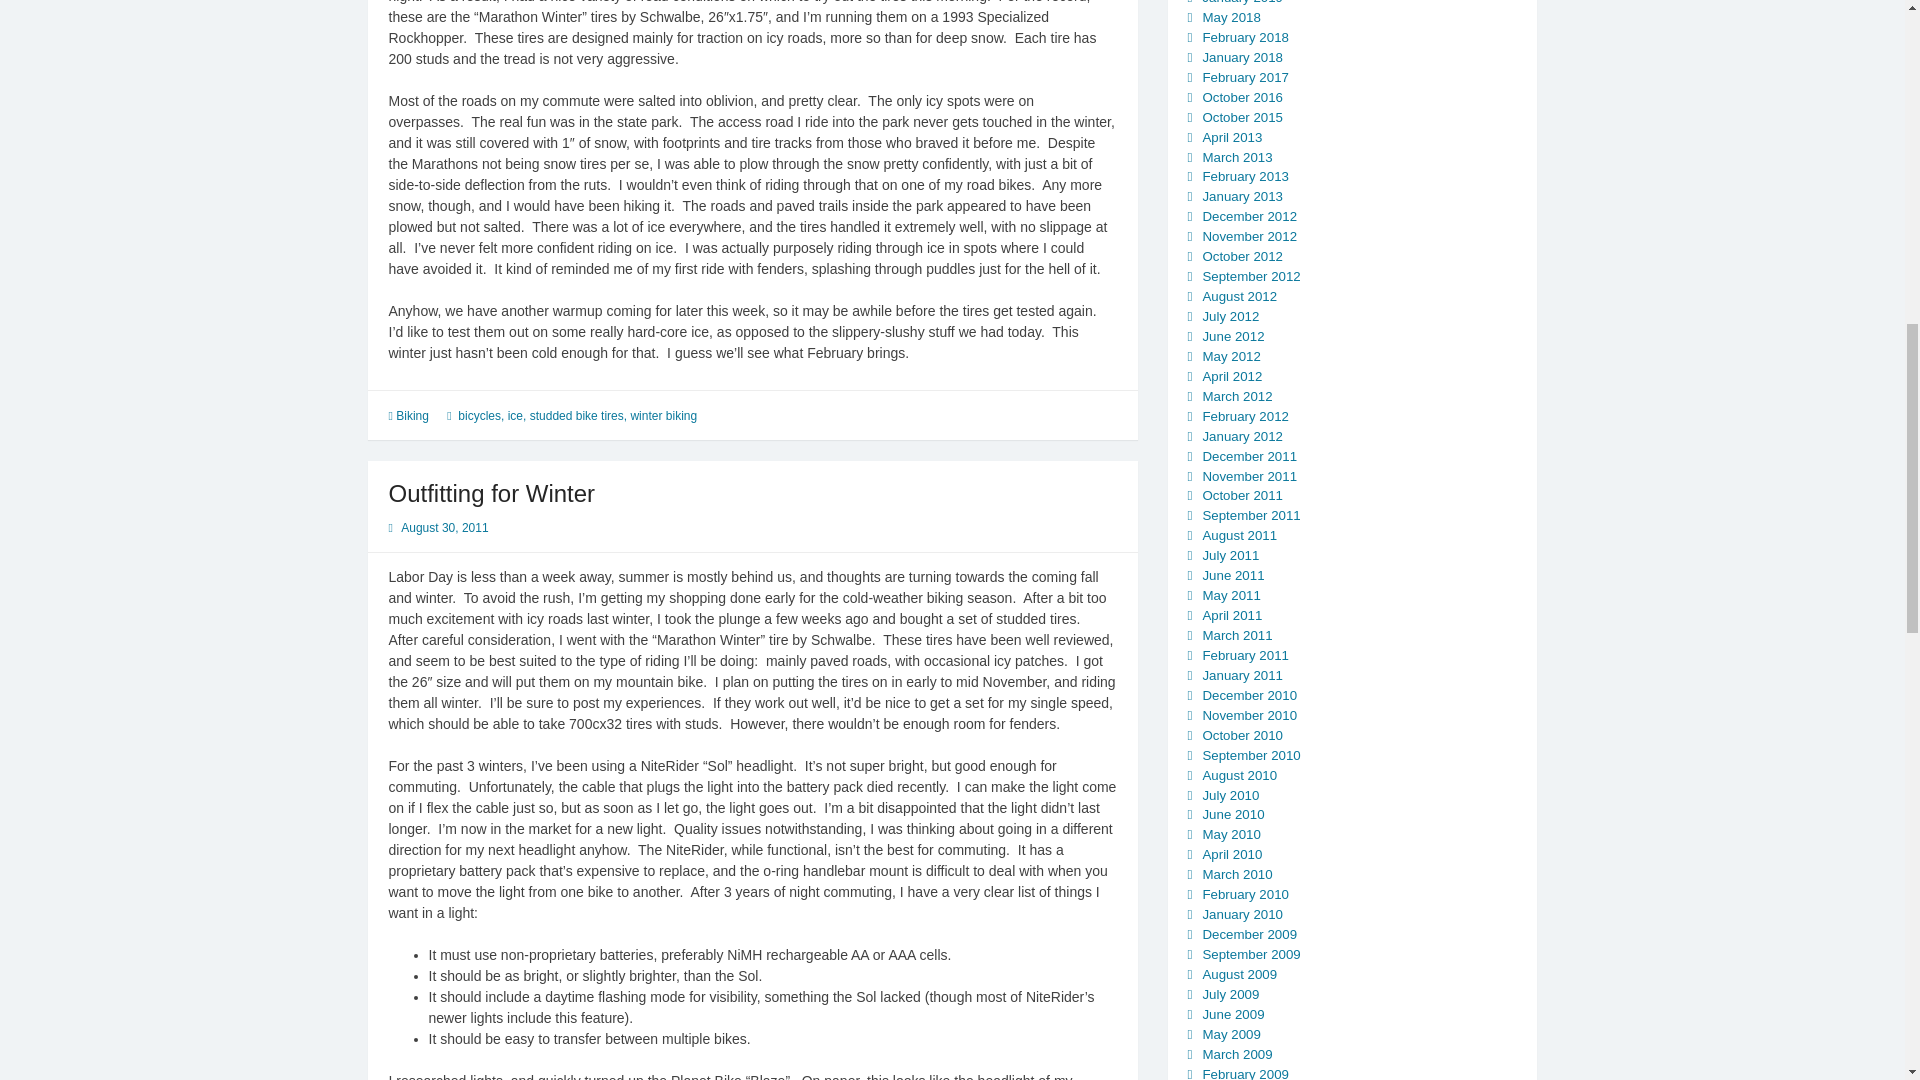 The width and height of the screenshot is (1920, 1080). What do you see at coordinates (576, 416) in the screenshot?
I see `studded bike tires` at bounding box center [576, 416].